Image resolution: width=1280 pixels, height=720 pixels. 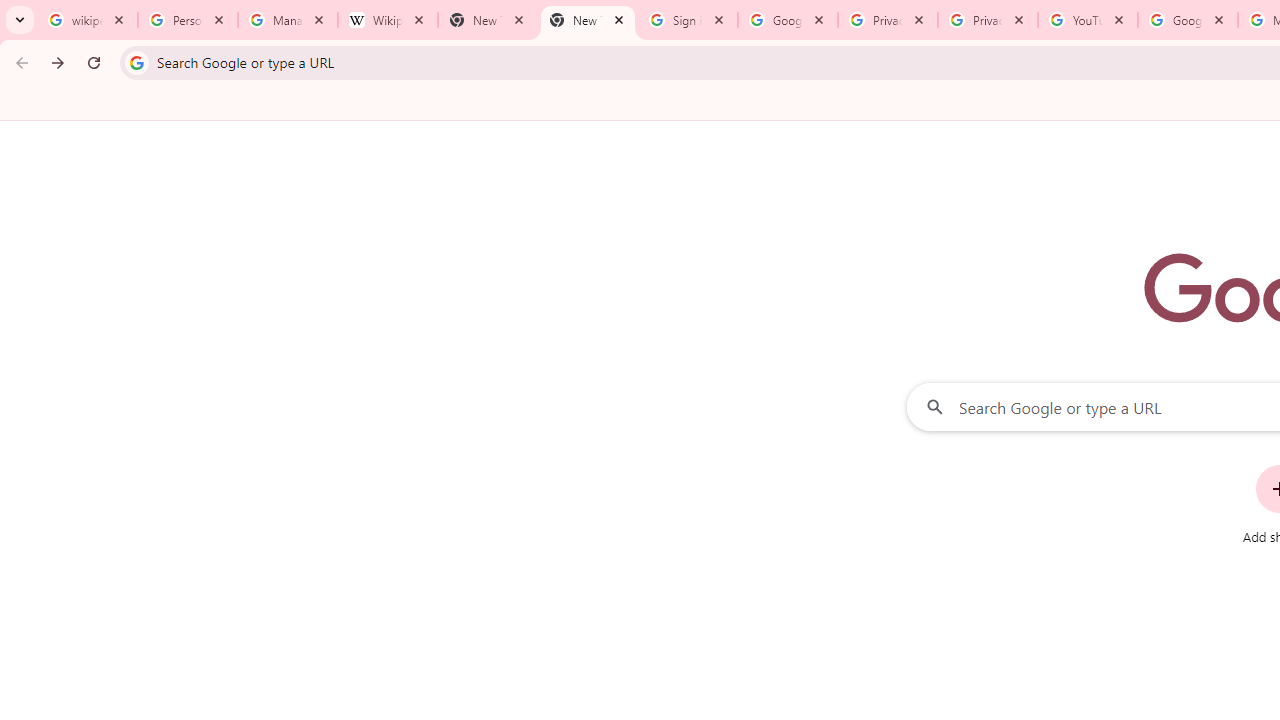 What do you see at coordinates (788, 20) in the screenshot?
I see `Google Drive: Sign-in` at bounding box center [788, 20].